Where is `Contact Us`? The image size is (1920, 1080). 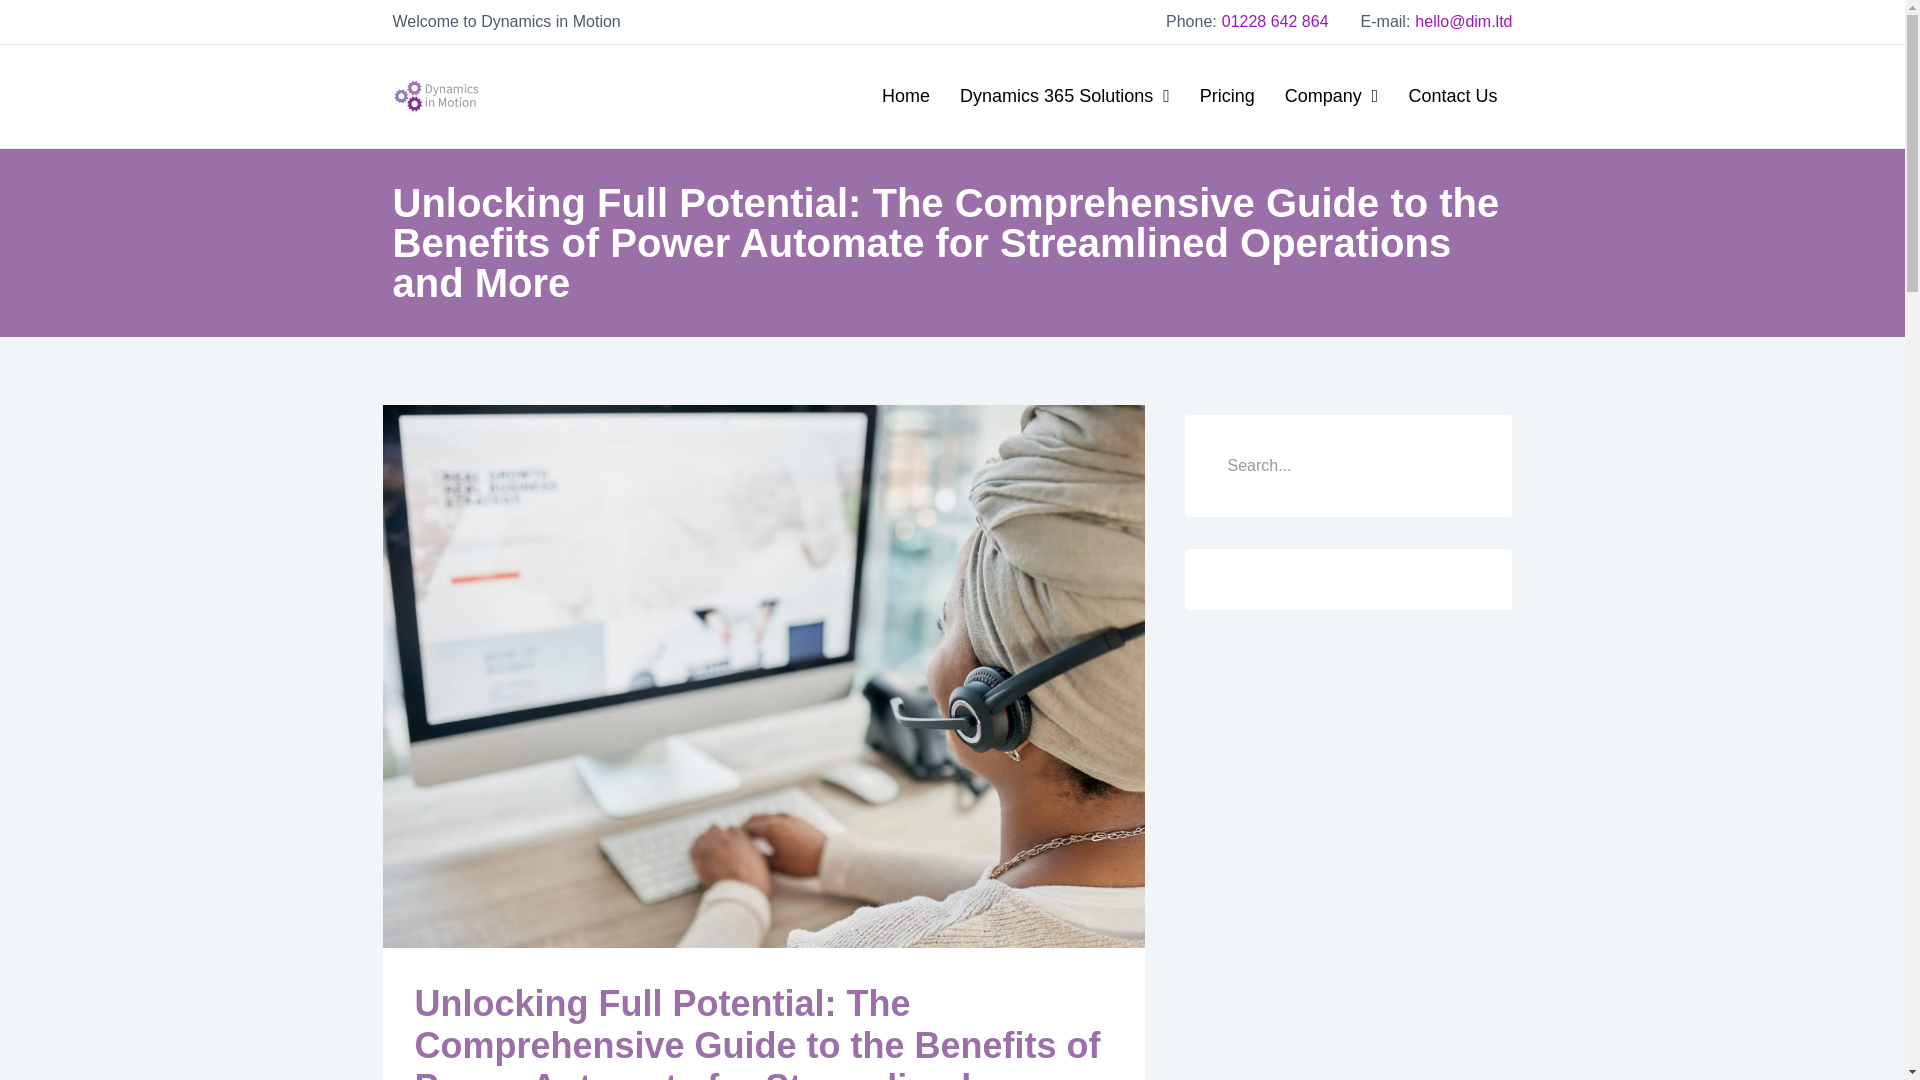 Contact Us is located at coordinates (1452, 96).